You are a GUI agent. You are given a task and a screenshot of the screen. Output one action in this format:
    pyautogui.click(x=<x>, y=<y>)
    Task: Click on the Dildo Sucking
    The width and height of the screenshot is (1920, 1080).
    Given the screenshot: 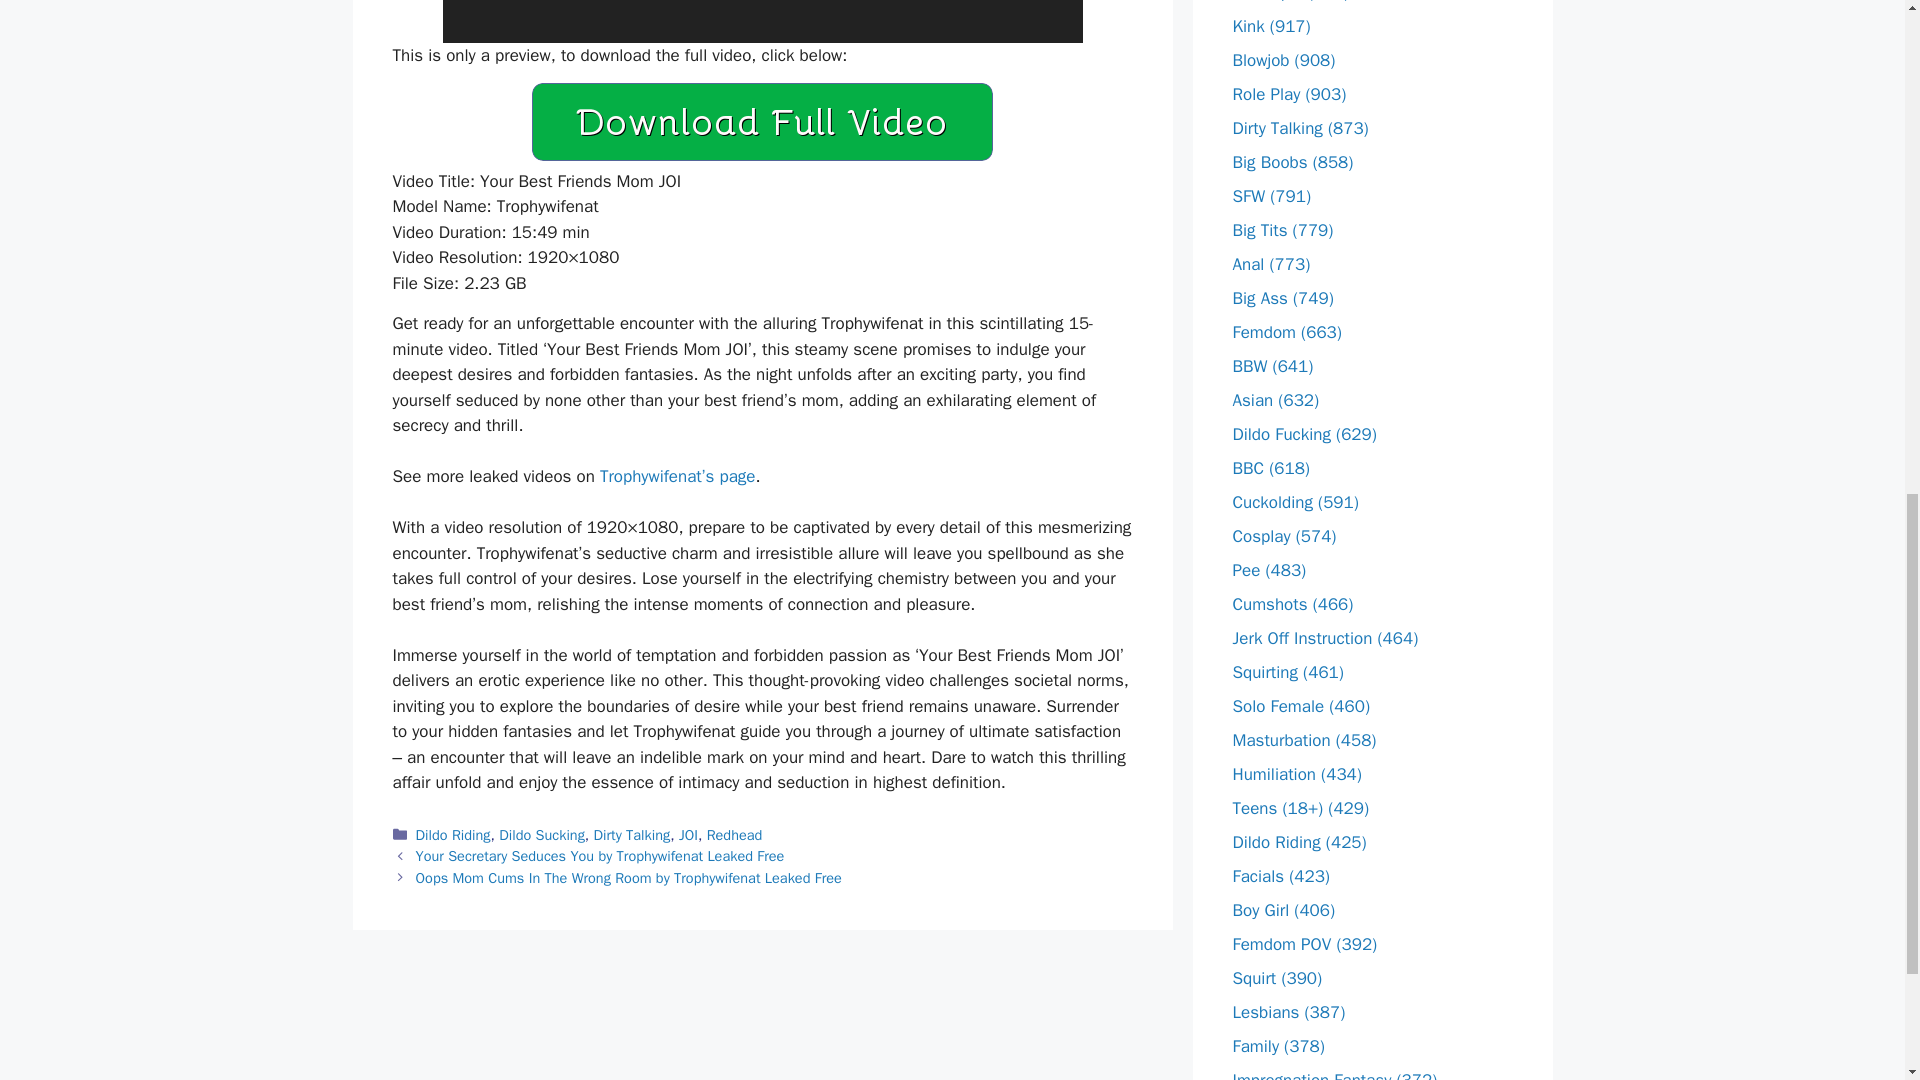 What is the action you would take?
    pyautogui.click(x=542, y=834)
    